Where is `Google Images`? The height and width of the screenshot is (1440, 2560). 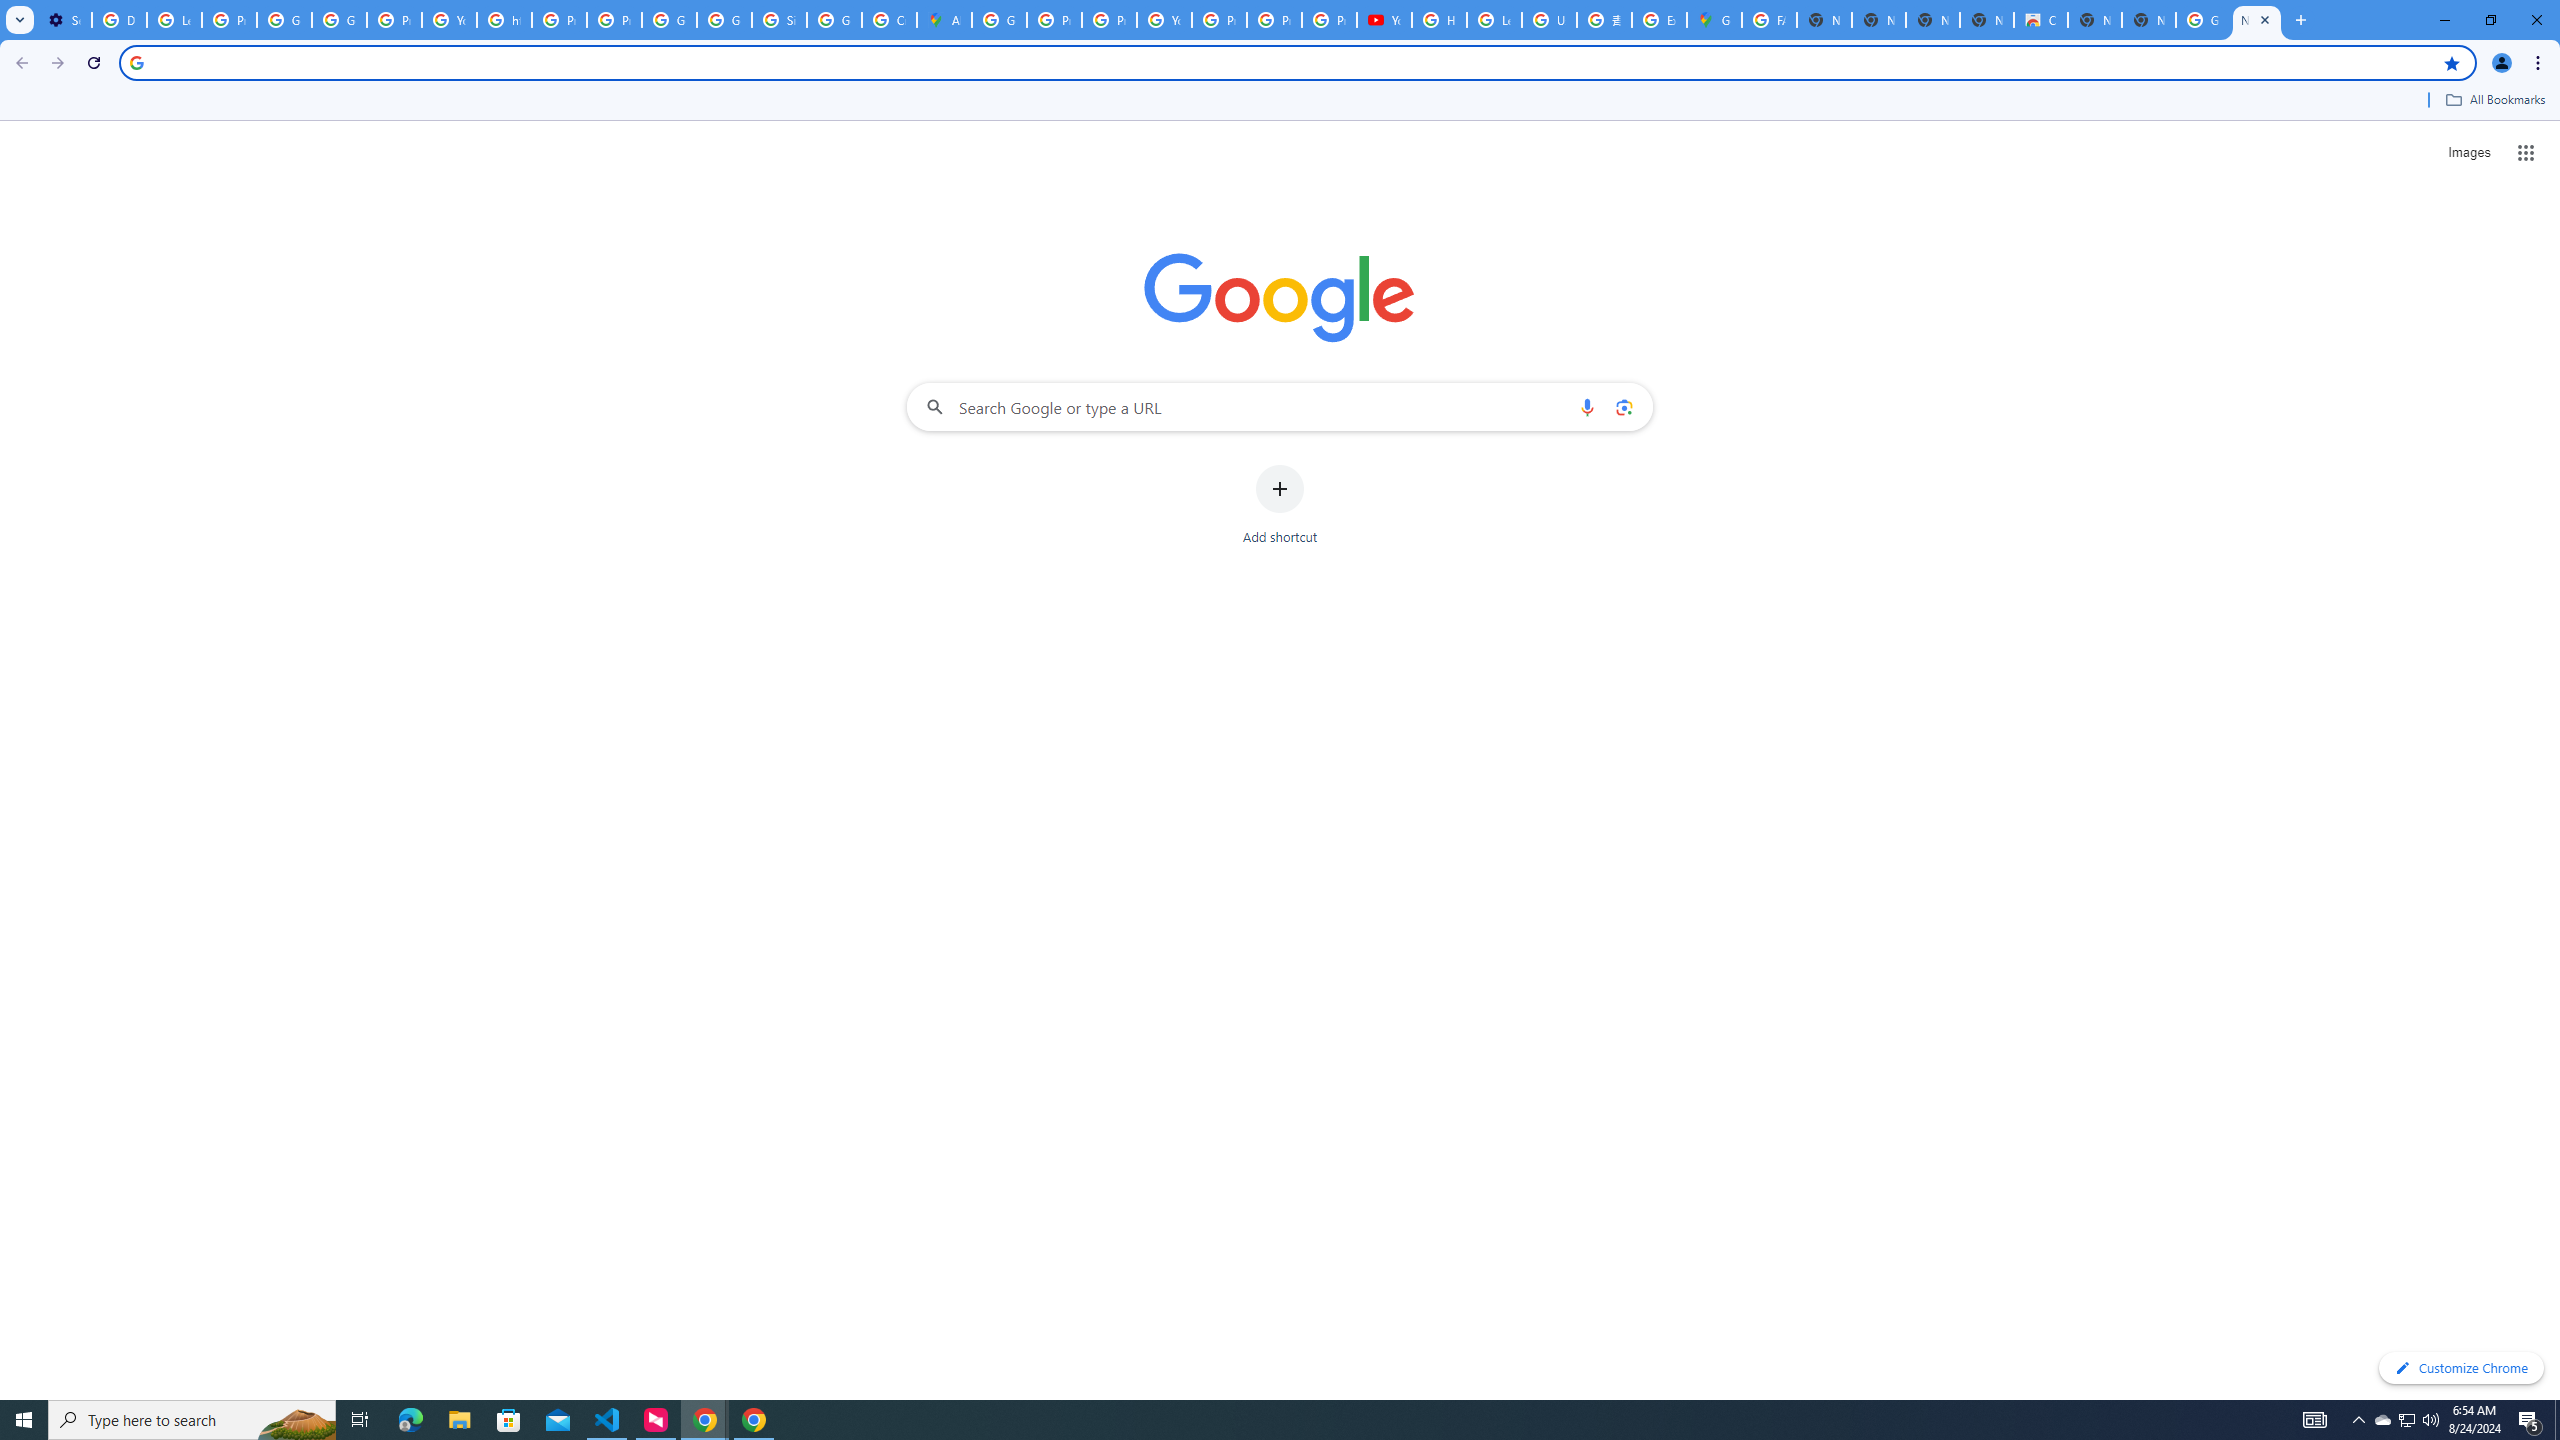
Google Images is located at coordinates (2202, 20).